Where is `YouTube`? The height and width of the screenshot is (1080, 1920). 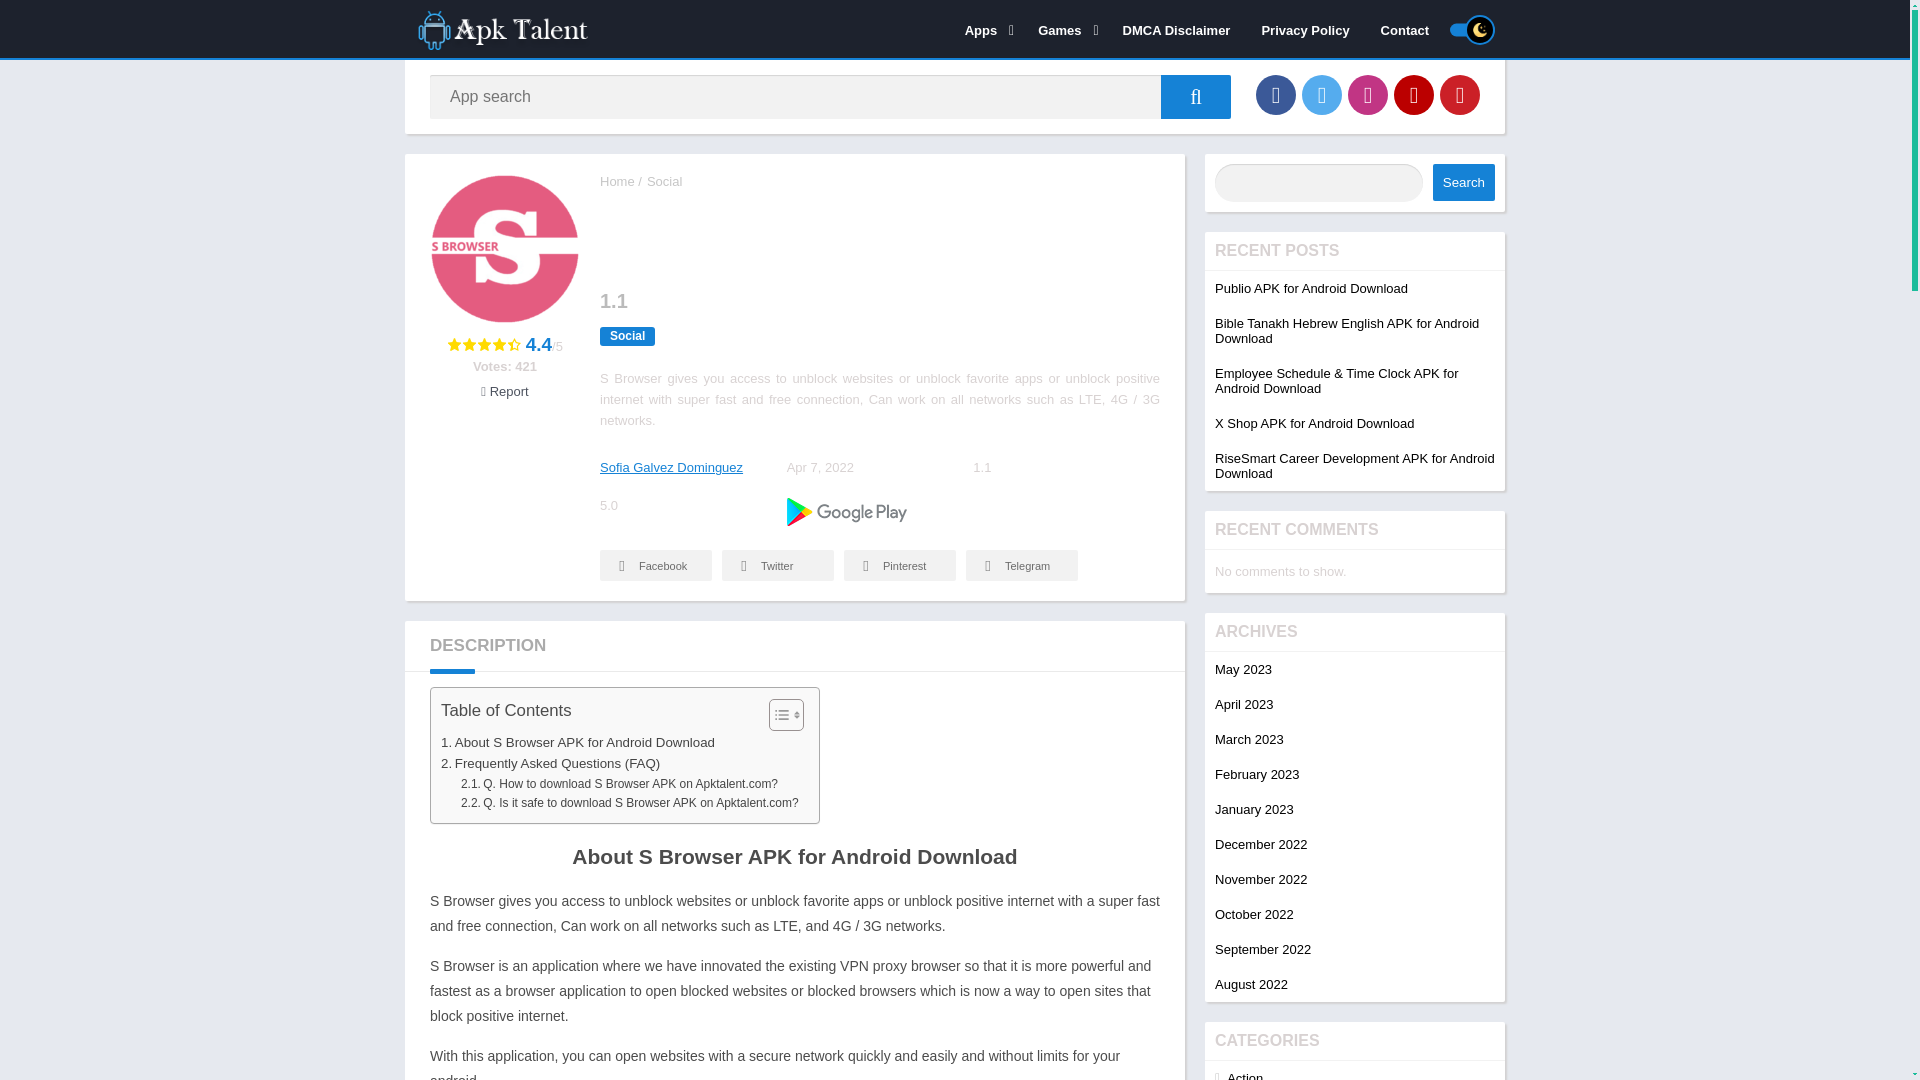
YouTube is located at coordinates (1414, 94).